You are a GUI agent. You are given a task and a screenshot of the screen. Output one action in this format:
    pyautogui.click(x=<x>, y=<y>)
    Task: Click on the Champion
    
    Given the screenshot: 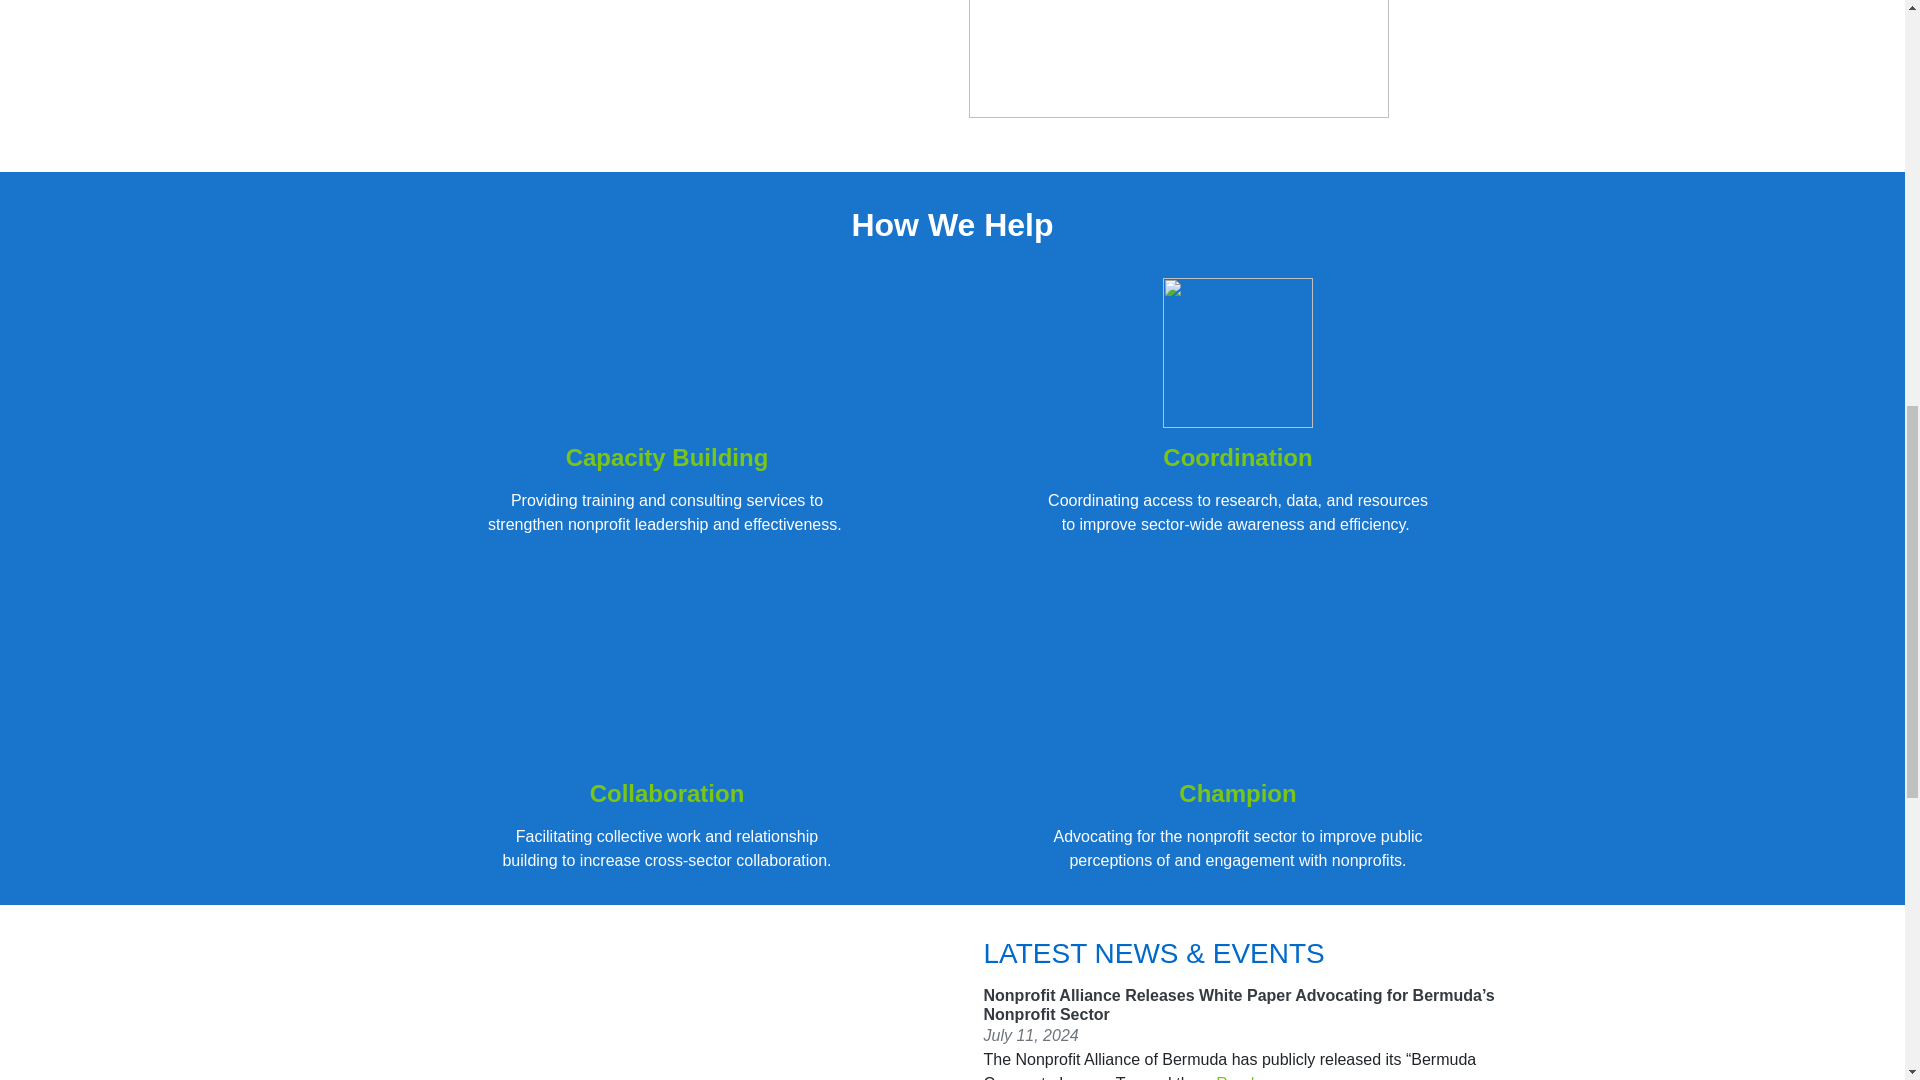 What is the action you would take?
    pyautogui.click(x=1237, y=792)
    